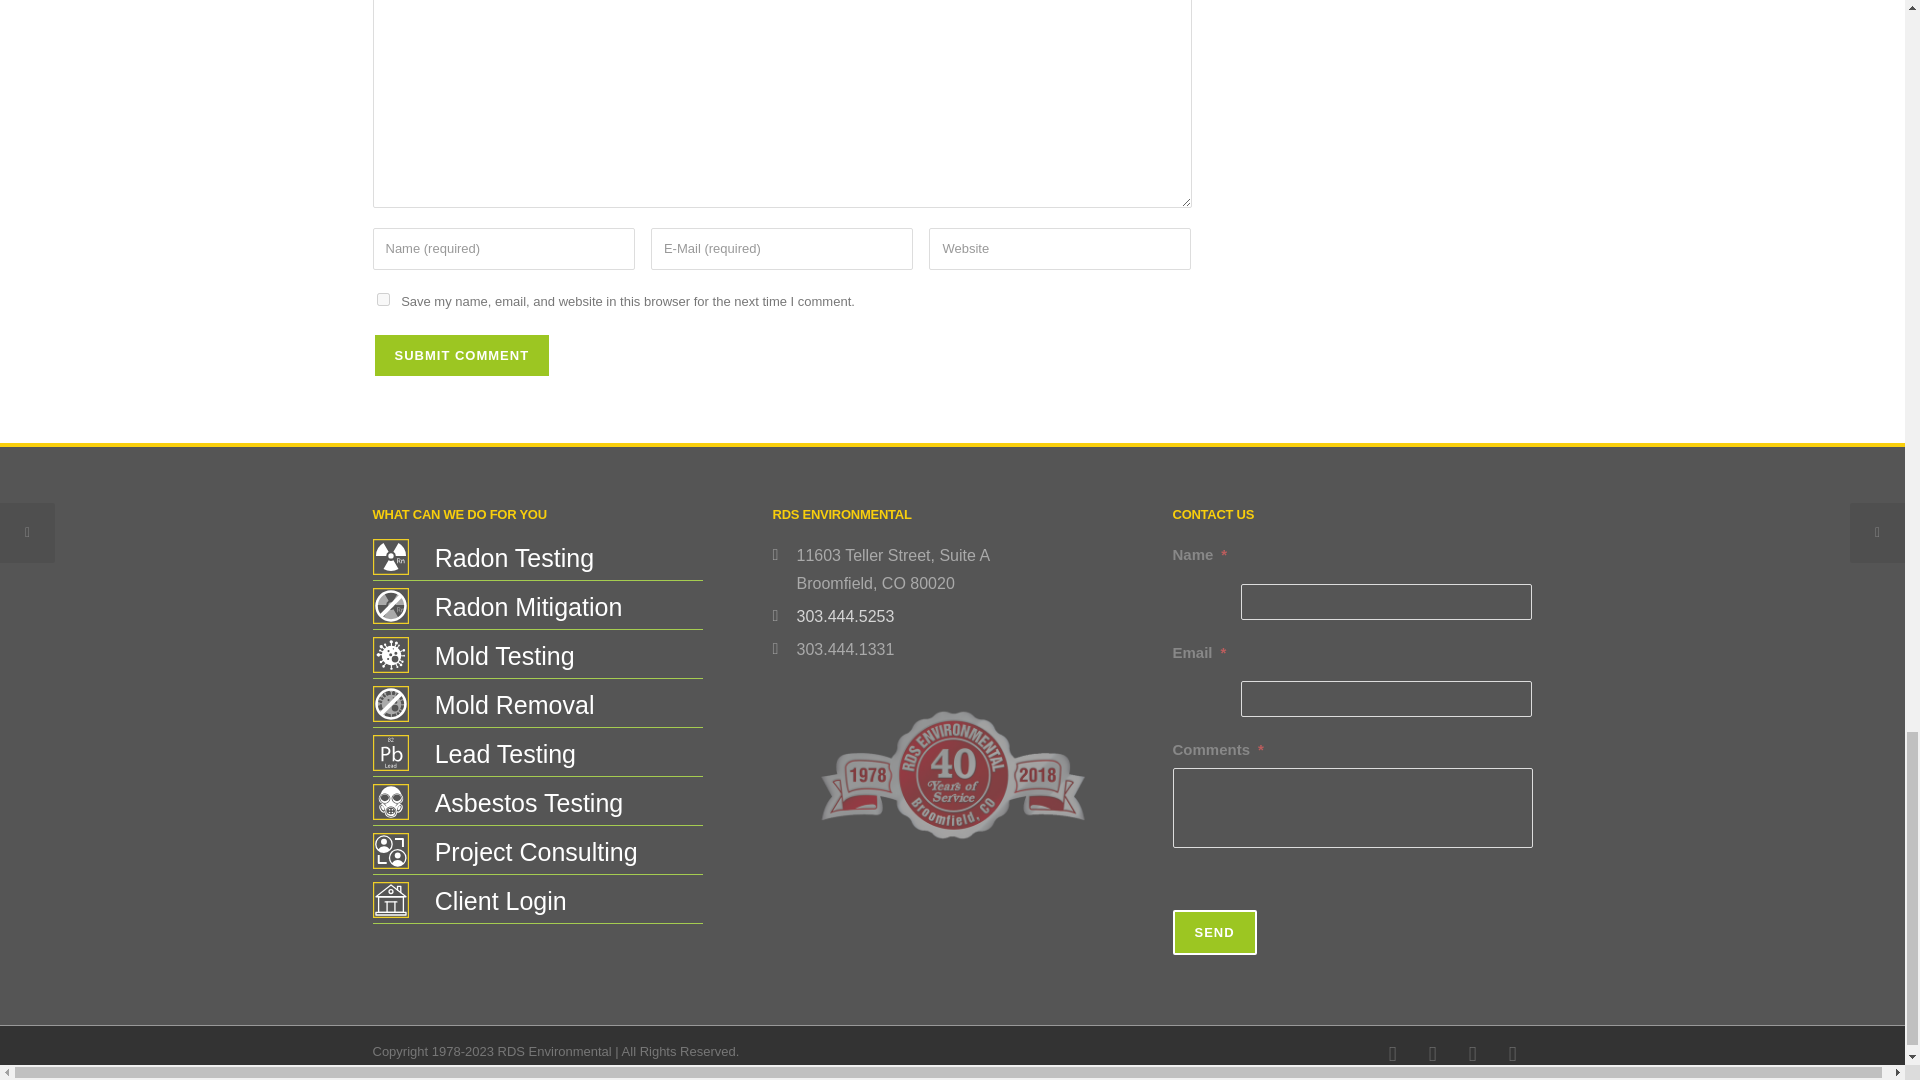  Describe the element at coordinates (462, 355) in the screenshot. I see `Submit Comment` at that location.